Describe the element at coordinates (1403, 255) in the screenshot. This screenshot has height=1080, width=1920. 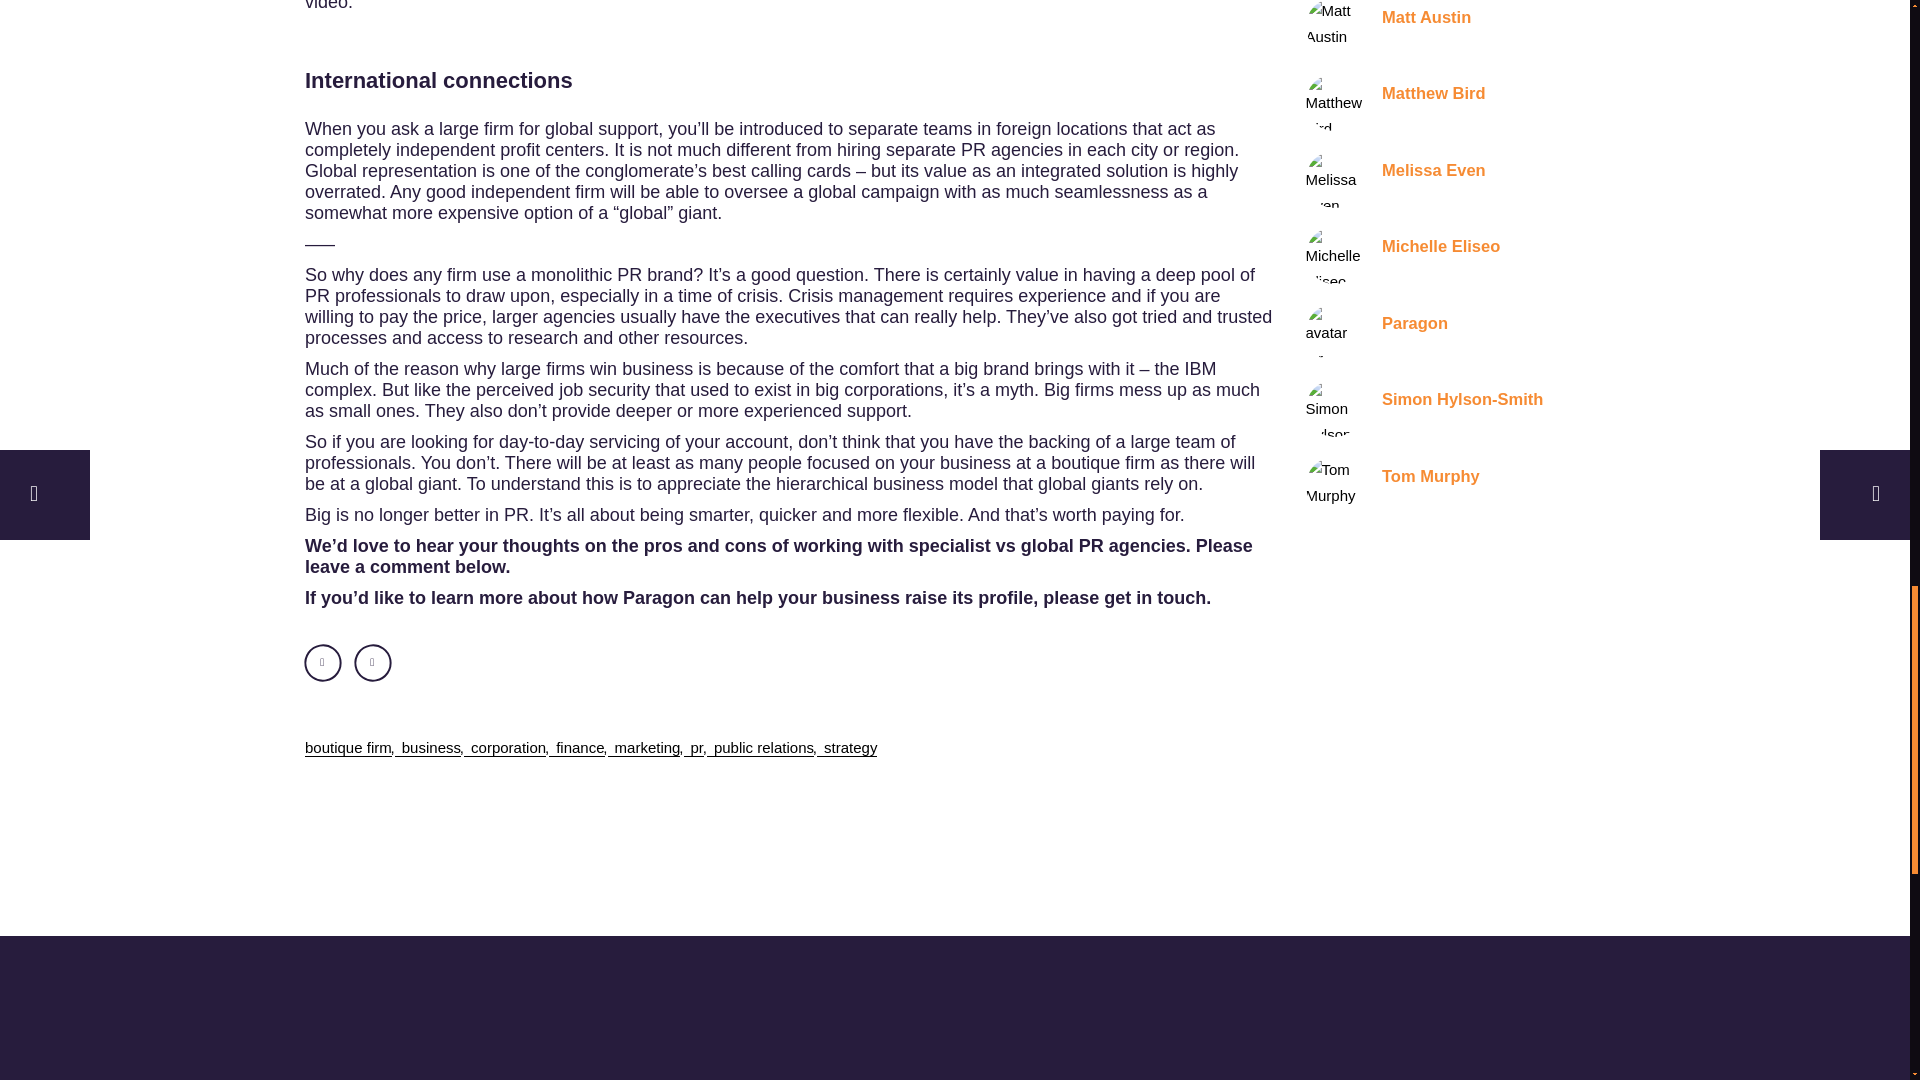
I see `Michelle Eliseo` at that location.